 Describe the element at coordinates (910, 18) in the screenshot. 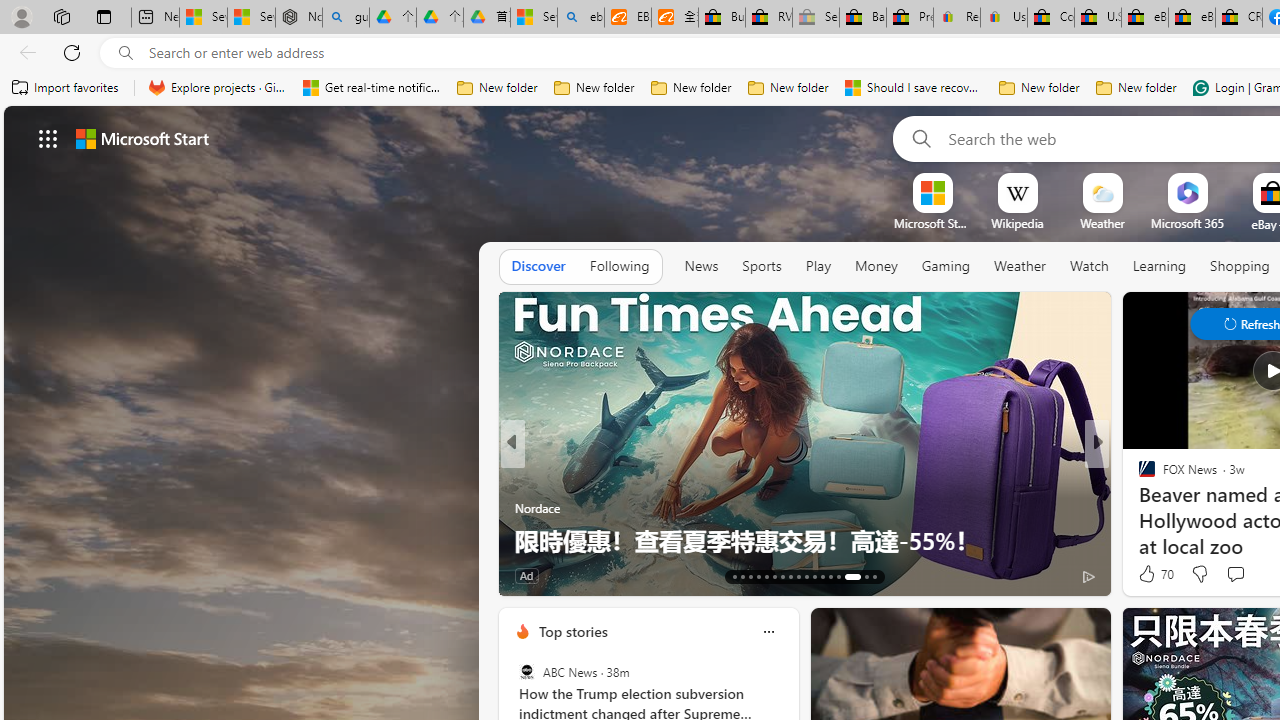

I see `Press Room - eBay Inc.` at that location.